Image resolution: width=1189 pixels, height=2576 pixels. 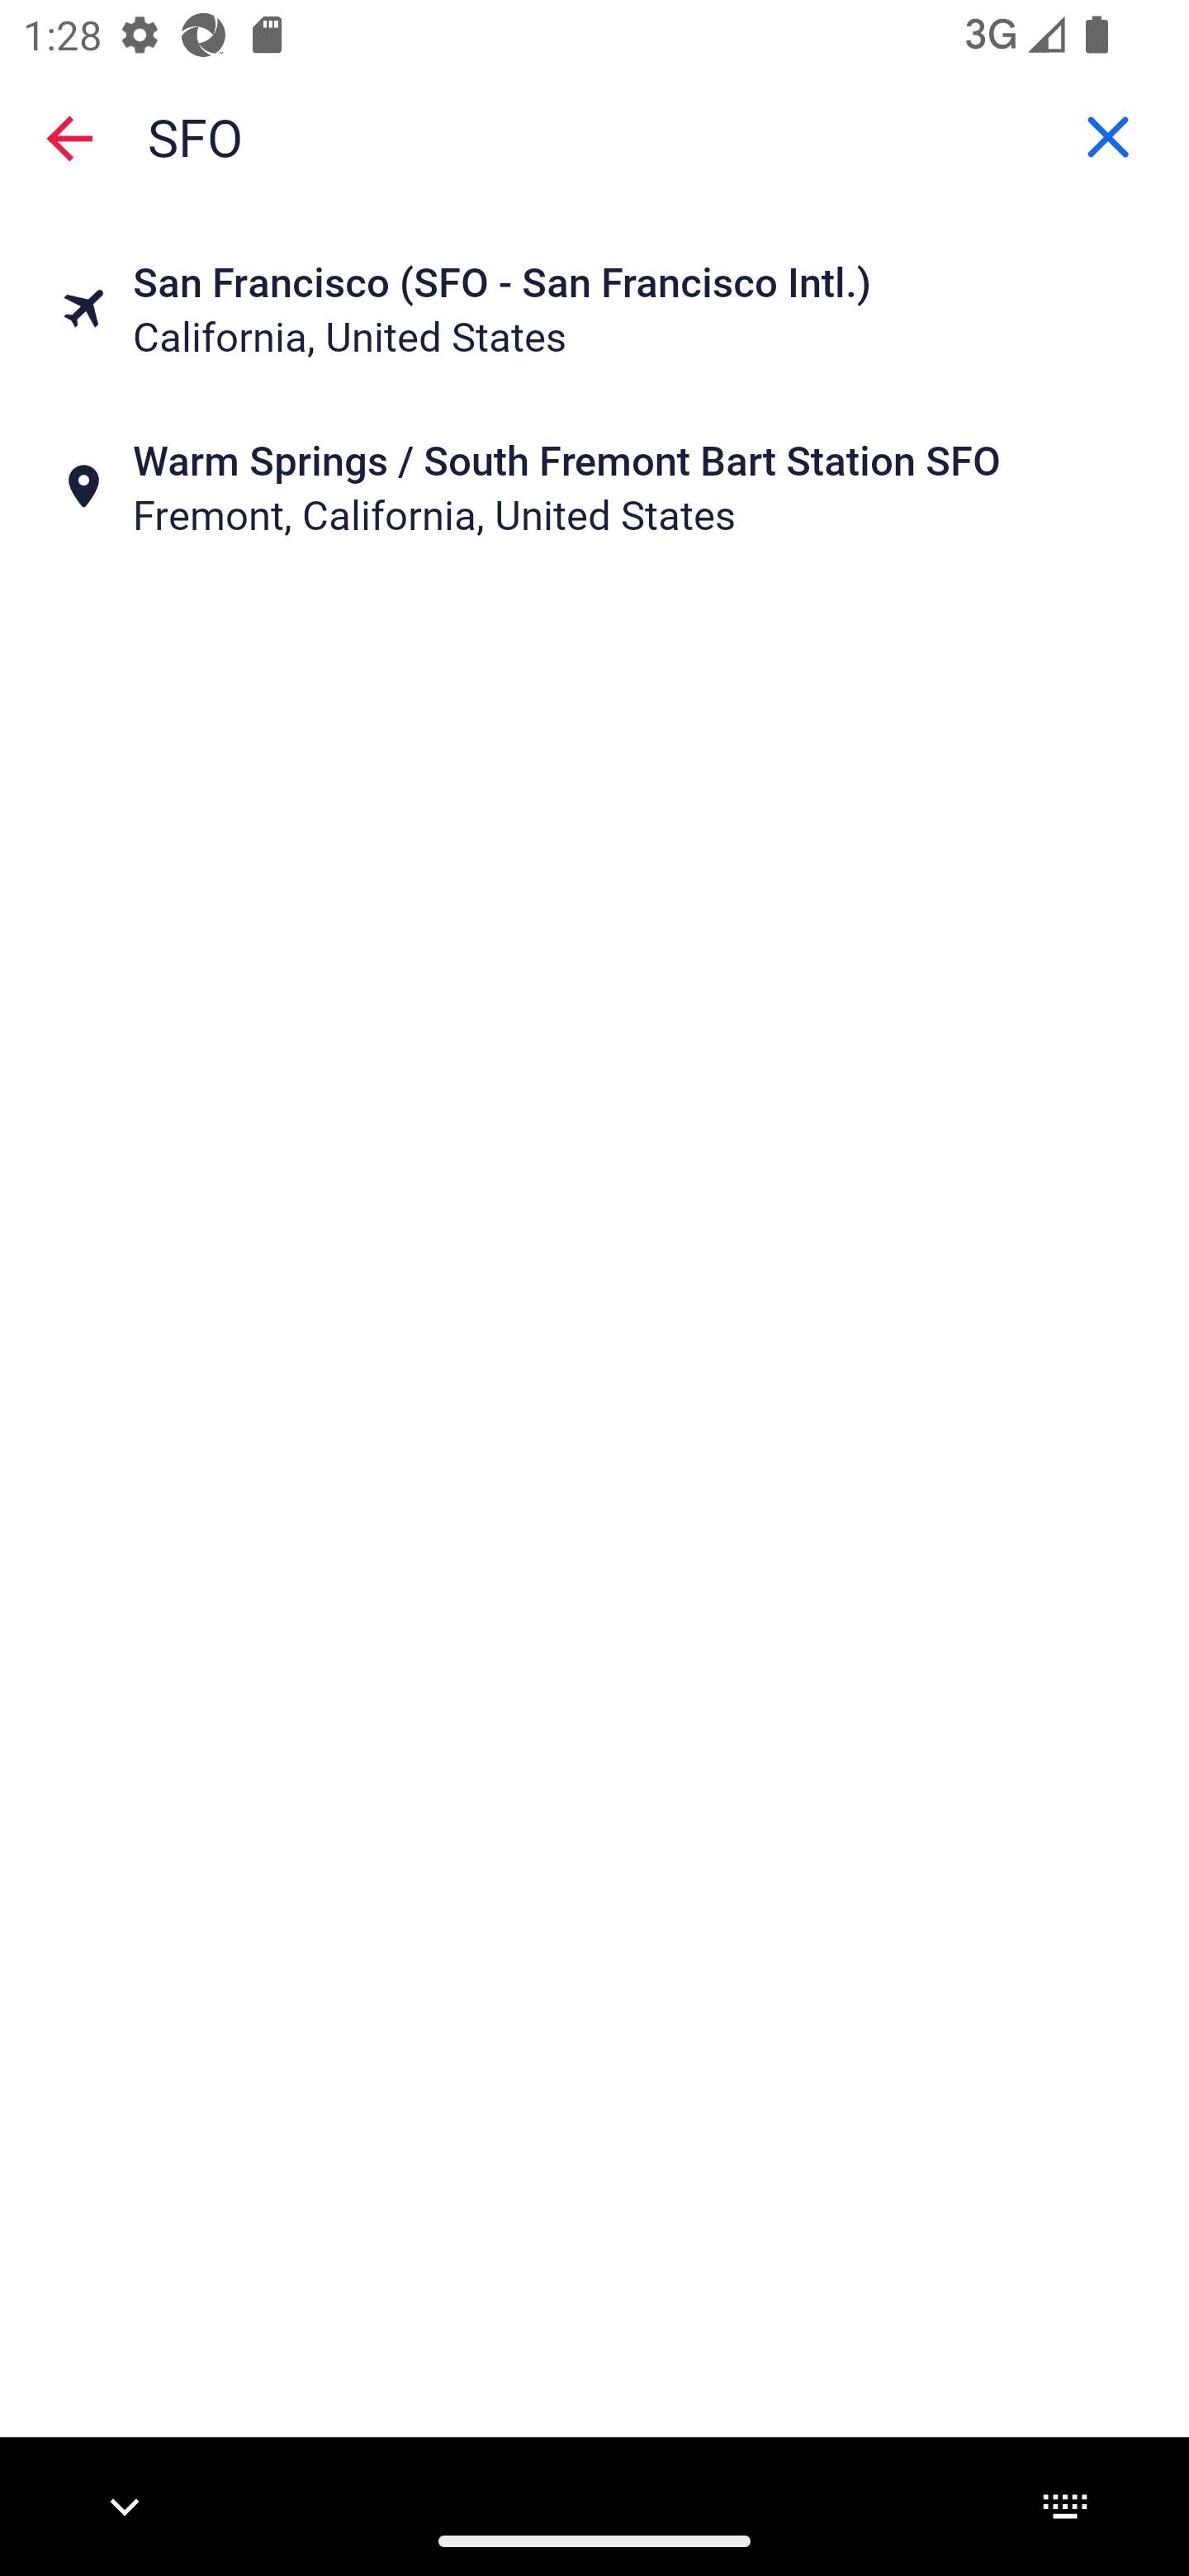 I want to click on Clear Pick-up, so click(x=1108, y=136).